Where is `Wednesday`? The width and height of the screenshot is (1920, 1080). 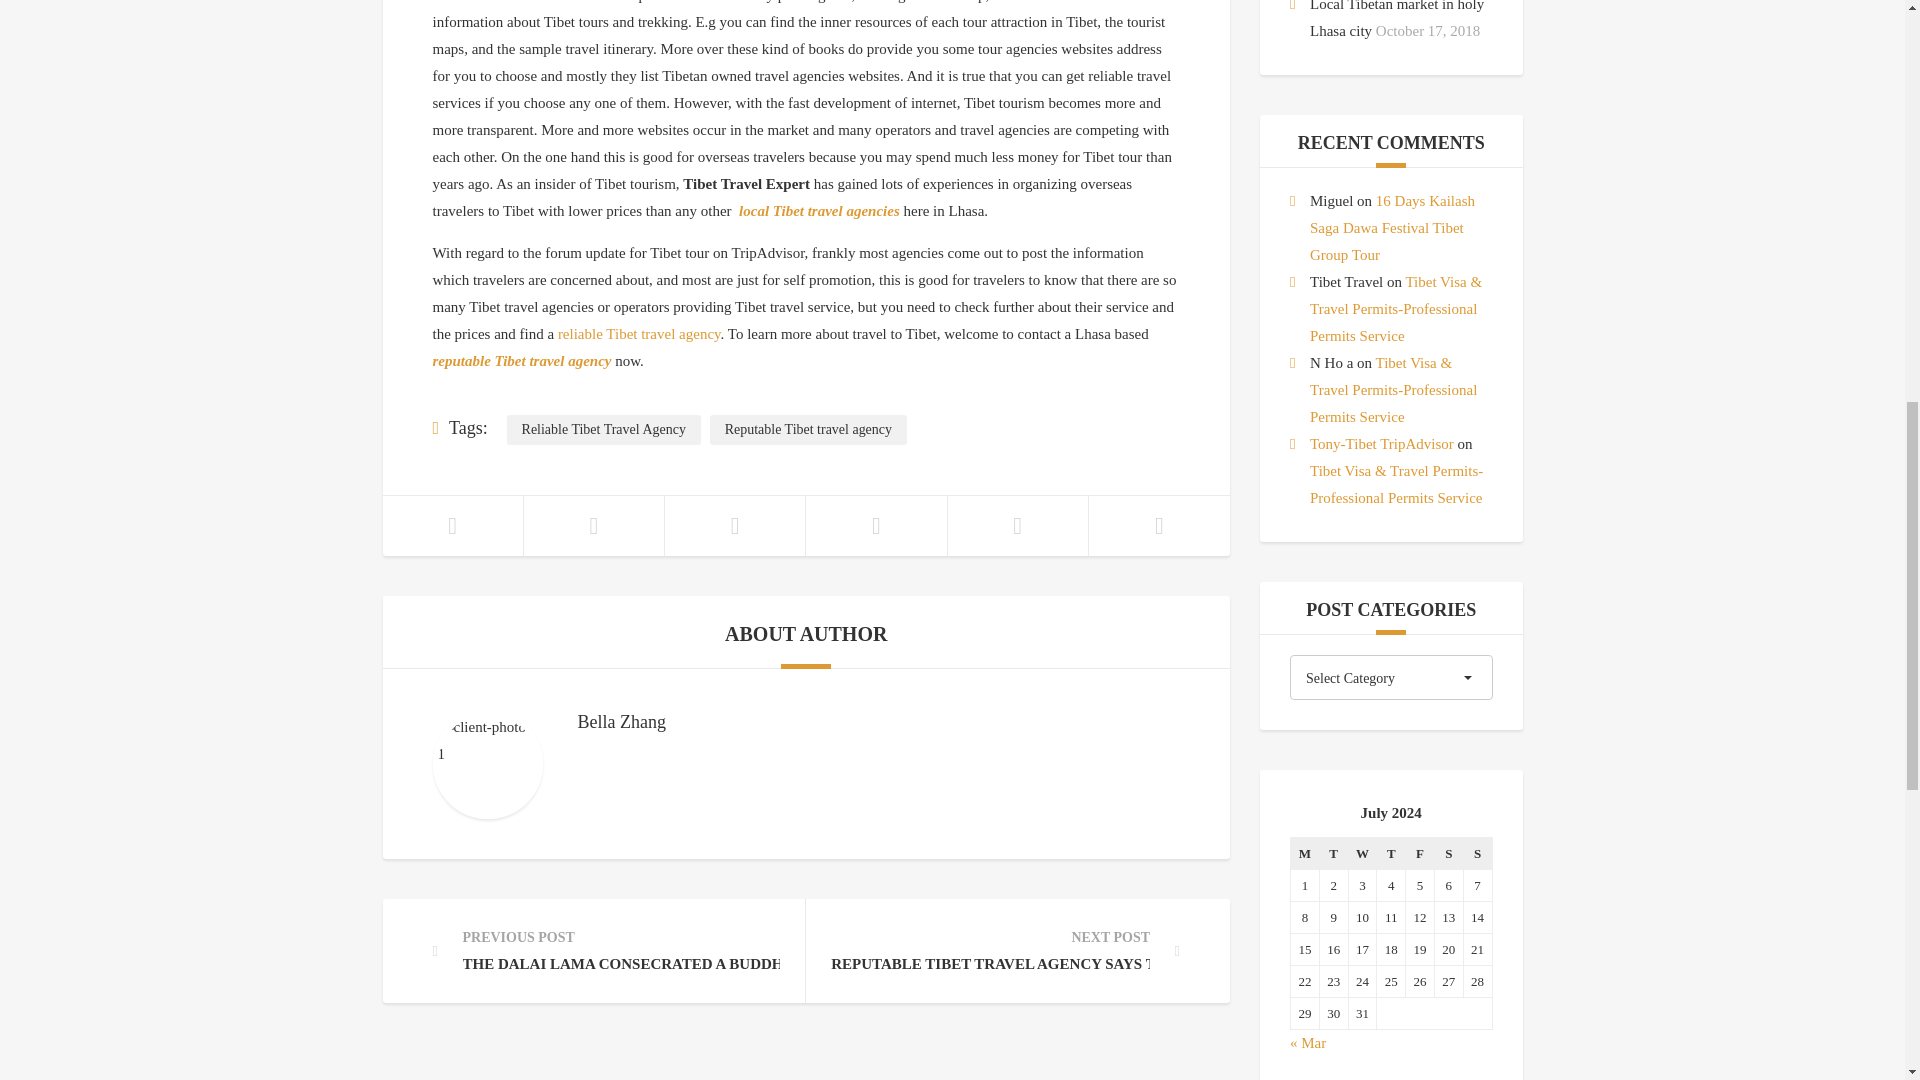 Wednesday is located at coordinates (1362, 854).